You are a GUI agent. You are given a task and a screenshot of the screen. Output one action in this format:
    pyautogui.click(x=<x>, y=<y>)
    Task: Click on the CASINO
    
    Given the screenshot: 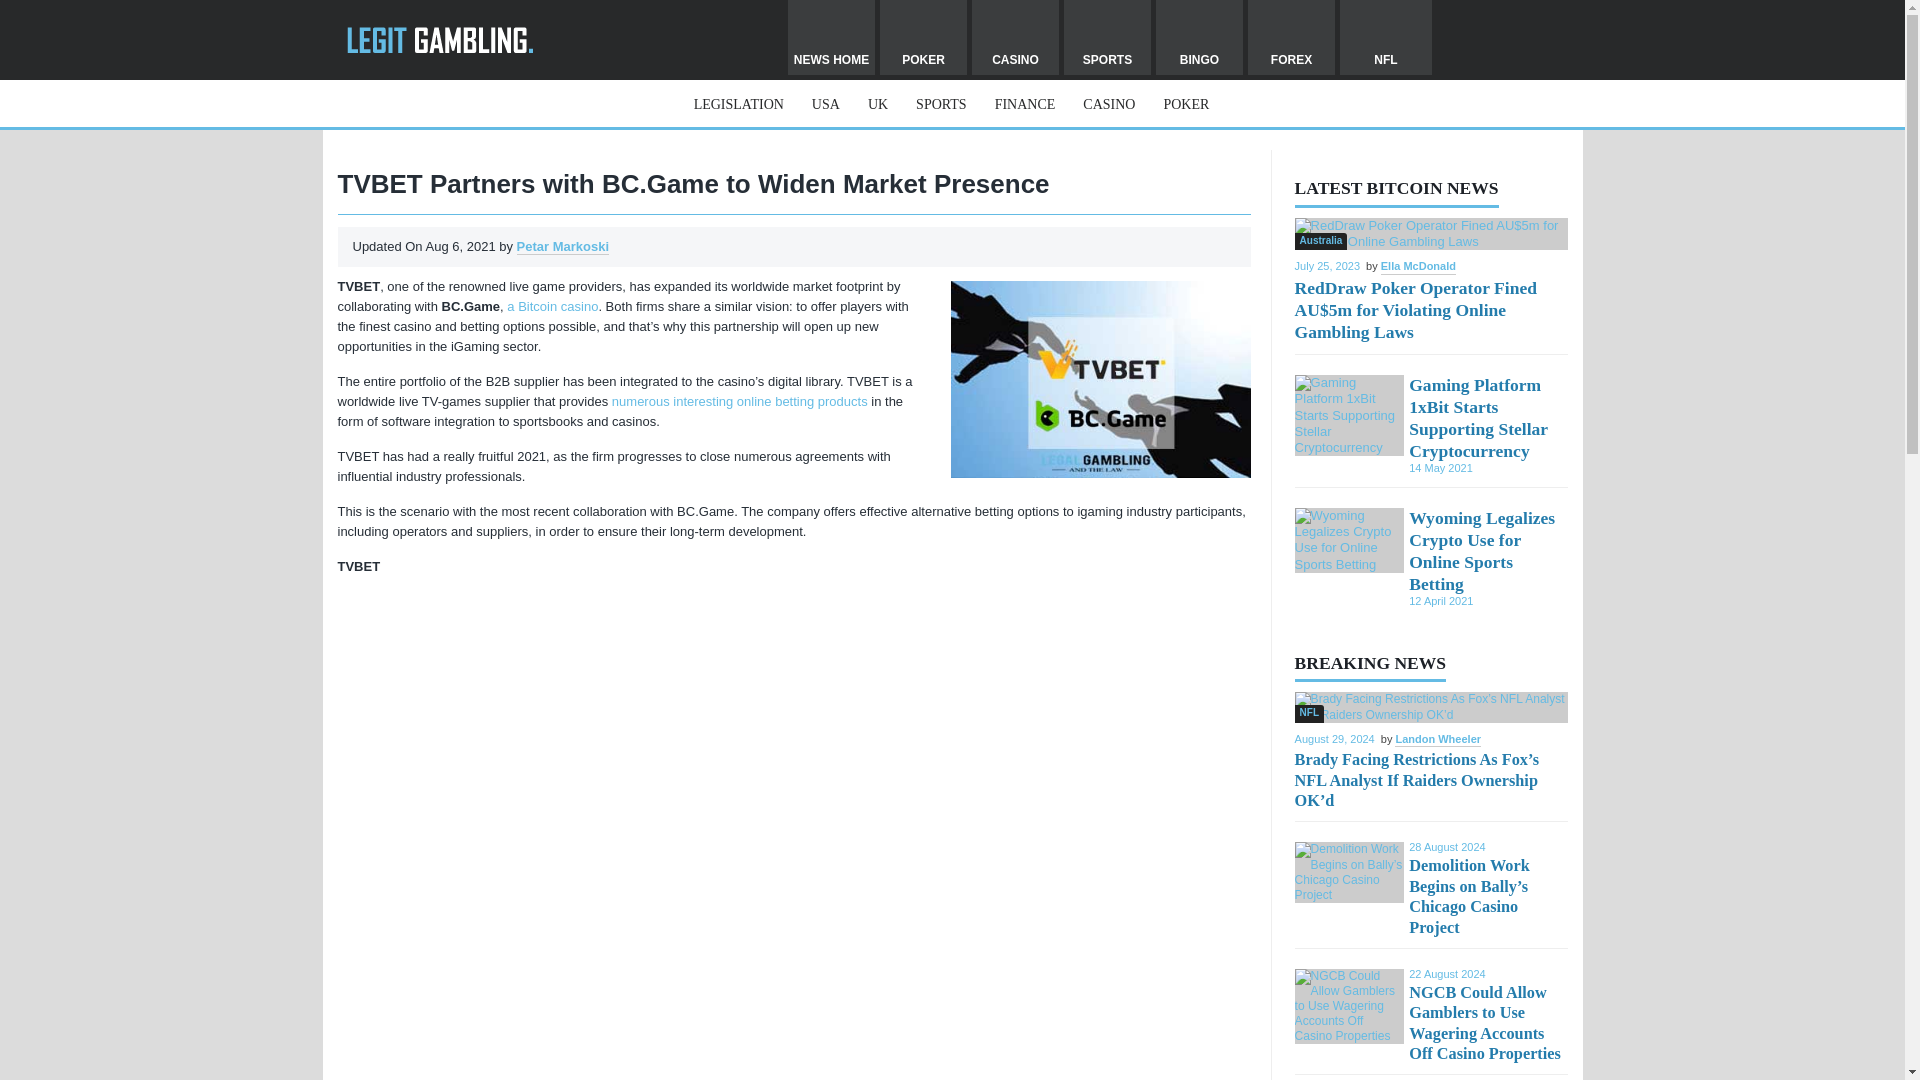 What is the action you would take?
    pyautogui.click(x=1108, y=104)
    